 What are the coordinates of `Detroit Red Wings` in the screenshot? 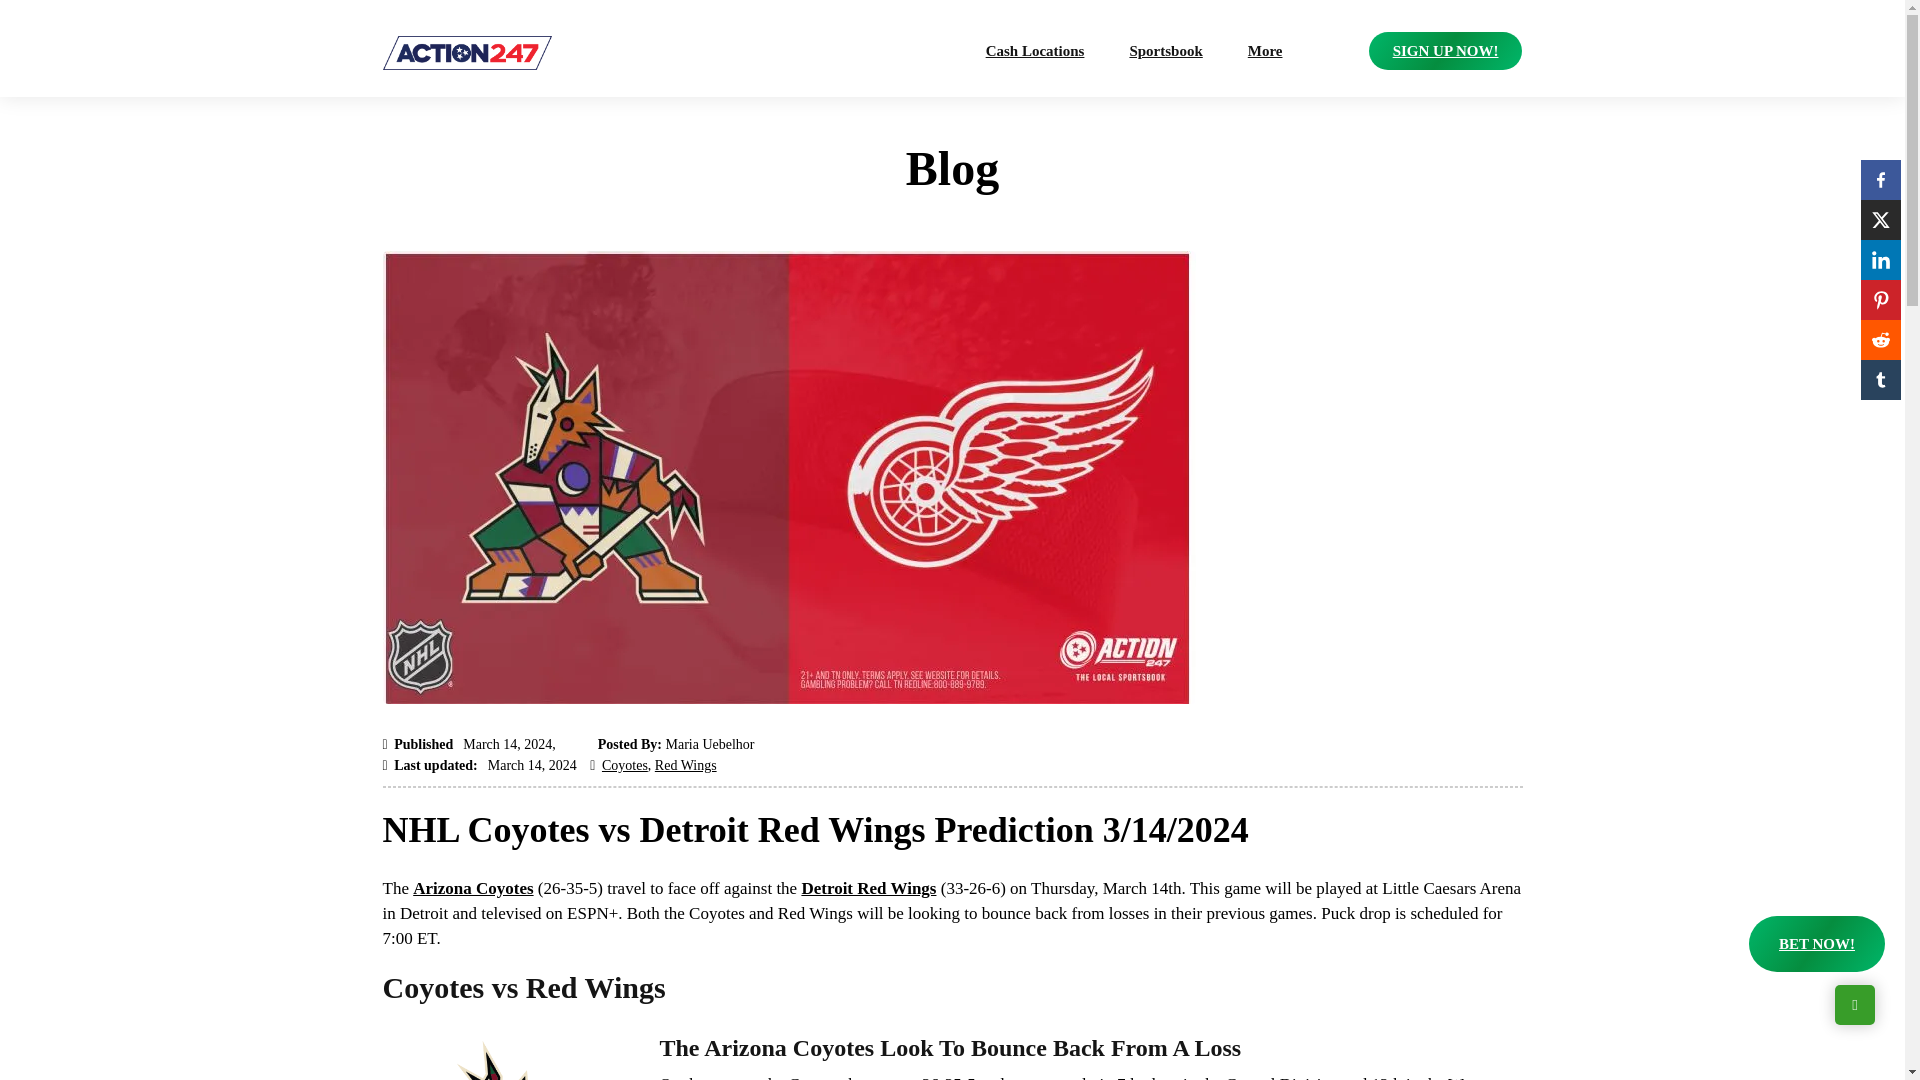 It's located at (868, 888).